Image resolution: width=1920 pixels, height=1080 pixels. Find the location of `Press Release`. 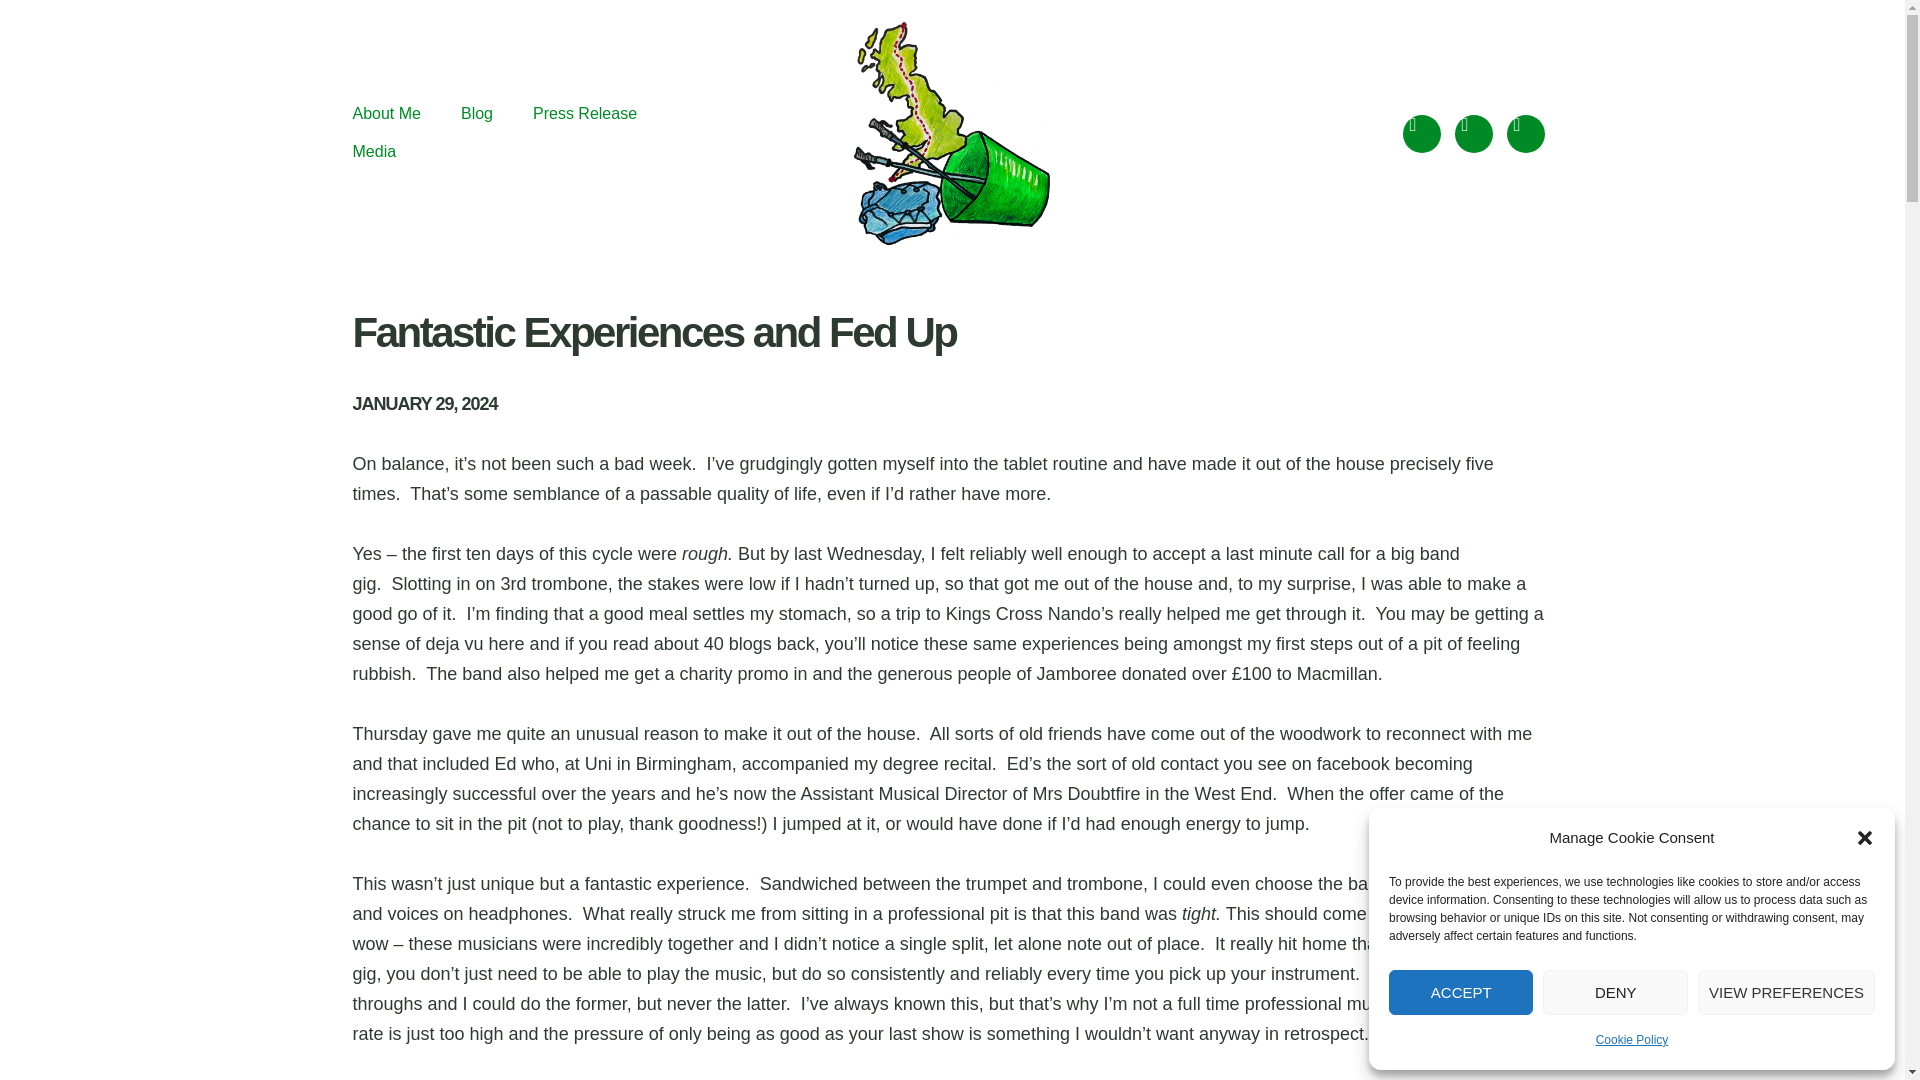

Press Release is located at coordinates (585, 114).